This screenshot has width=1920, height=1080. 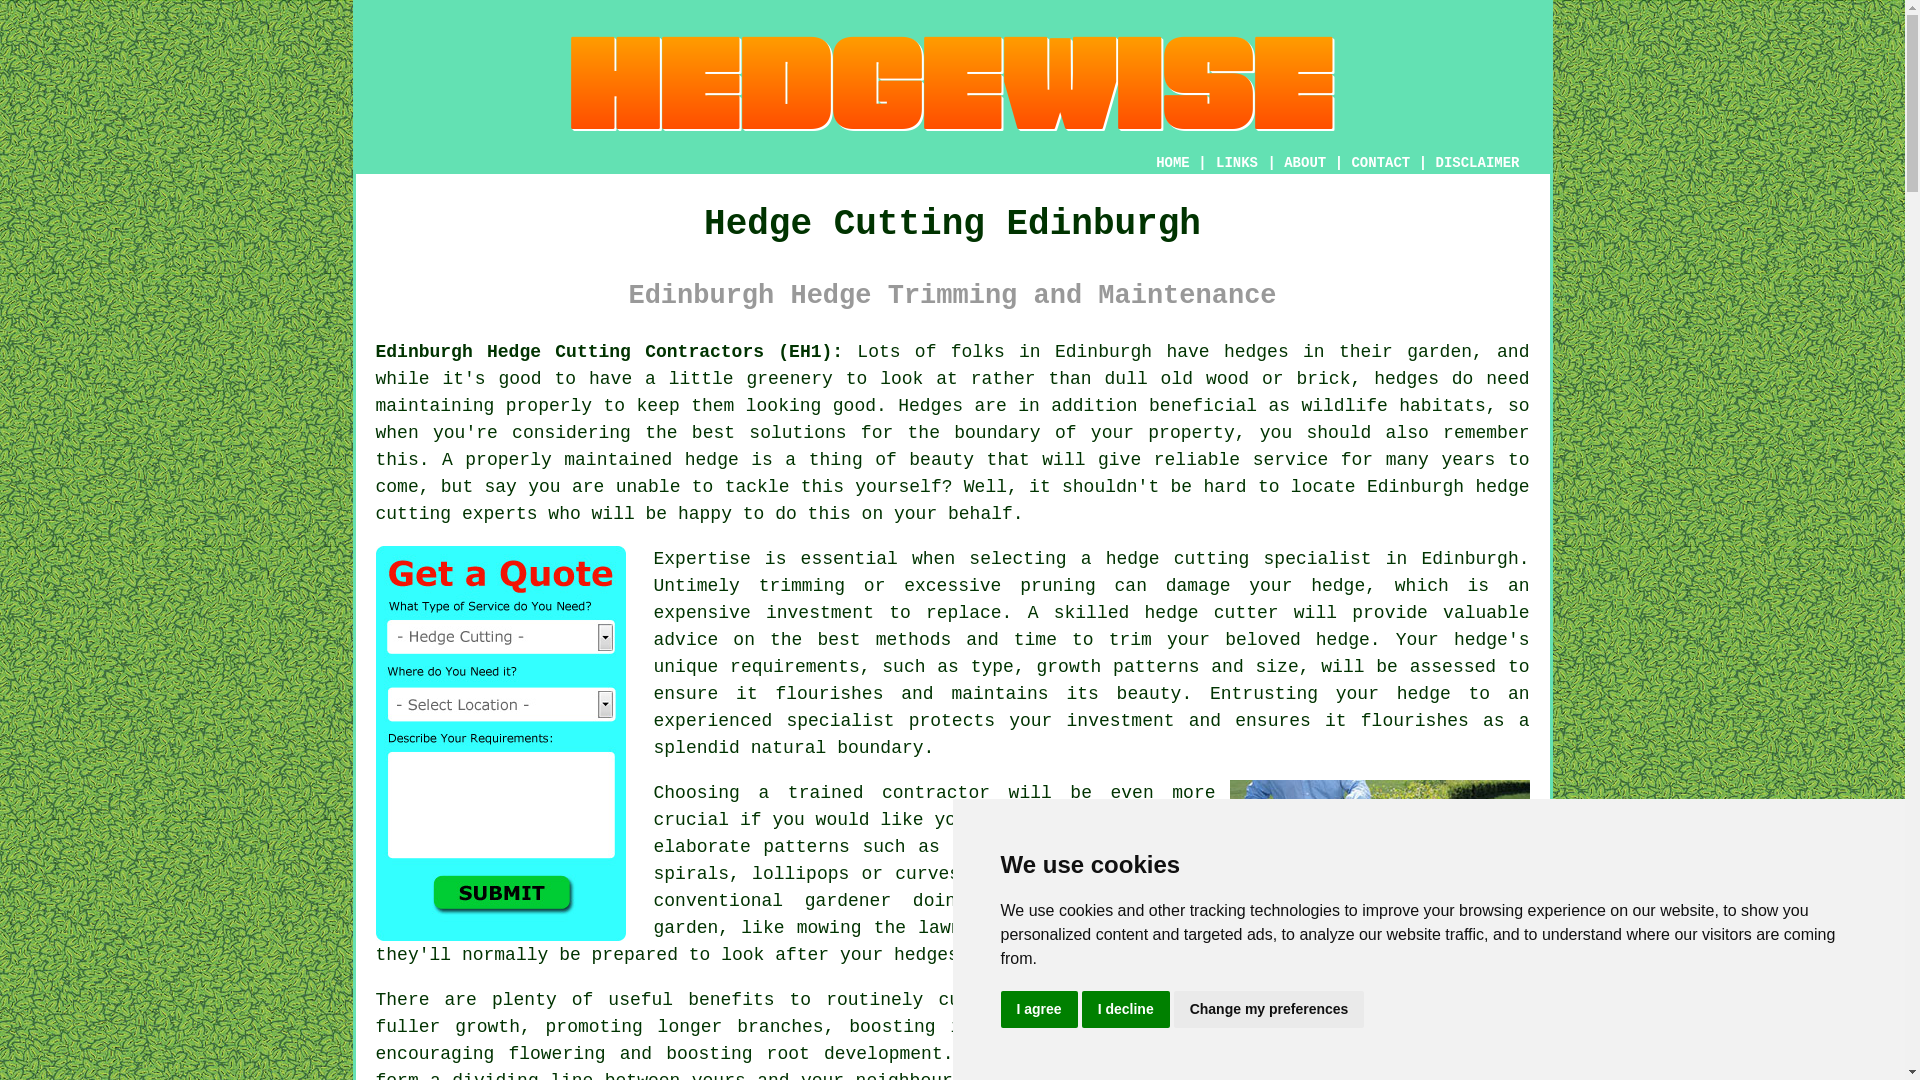 I want to click on I agree, so click(x=1038, y=1010).